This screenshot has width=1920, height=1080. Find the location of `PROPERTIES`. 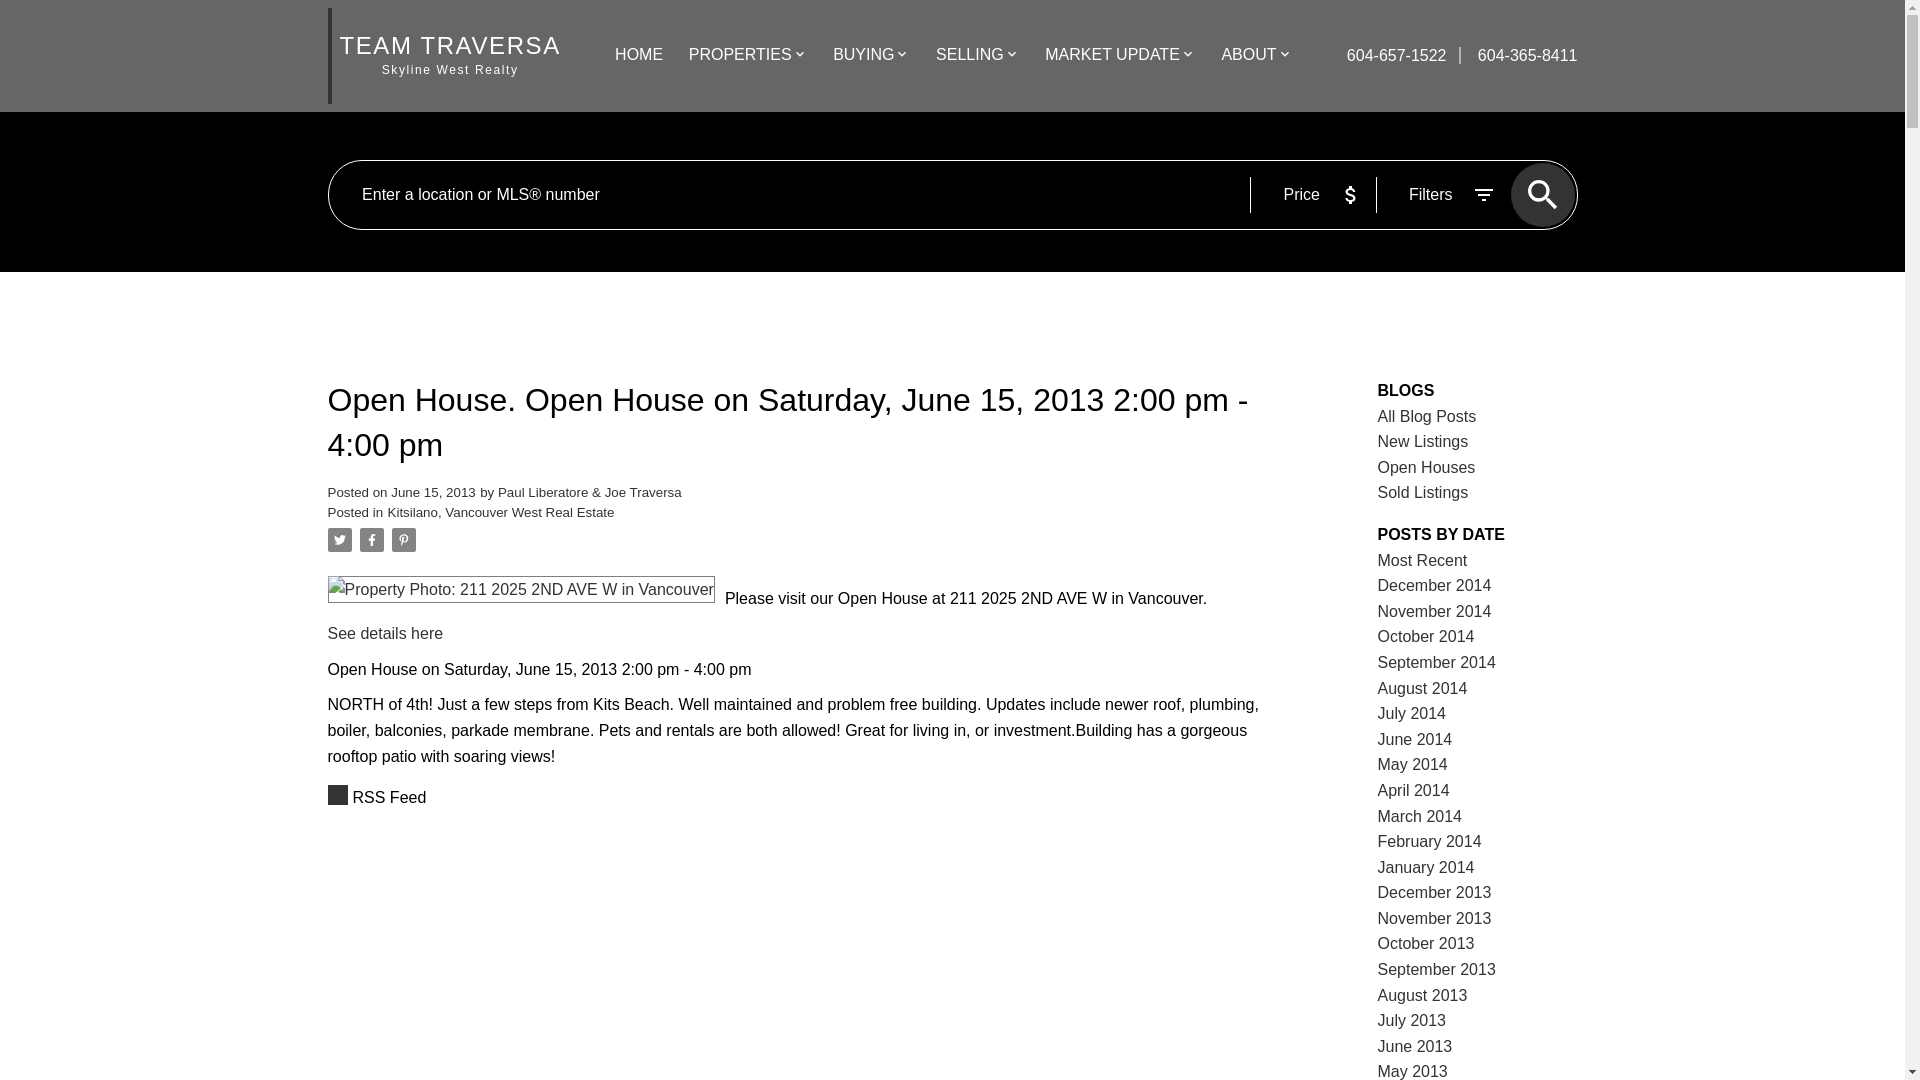

PROPERTIES is located at coordinates (740, 56).